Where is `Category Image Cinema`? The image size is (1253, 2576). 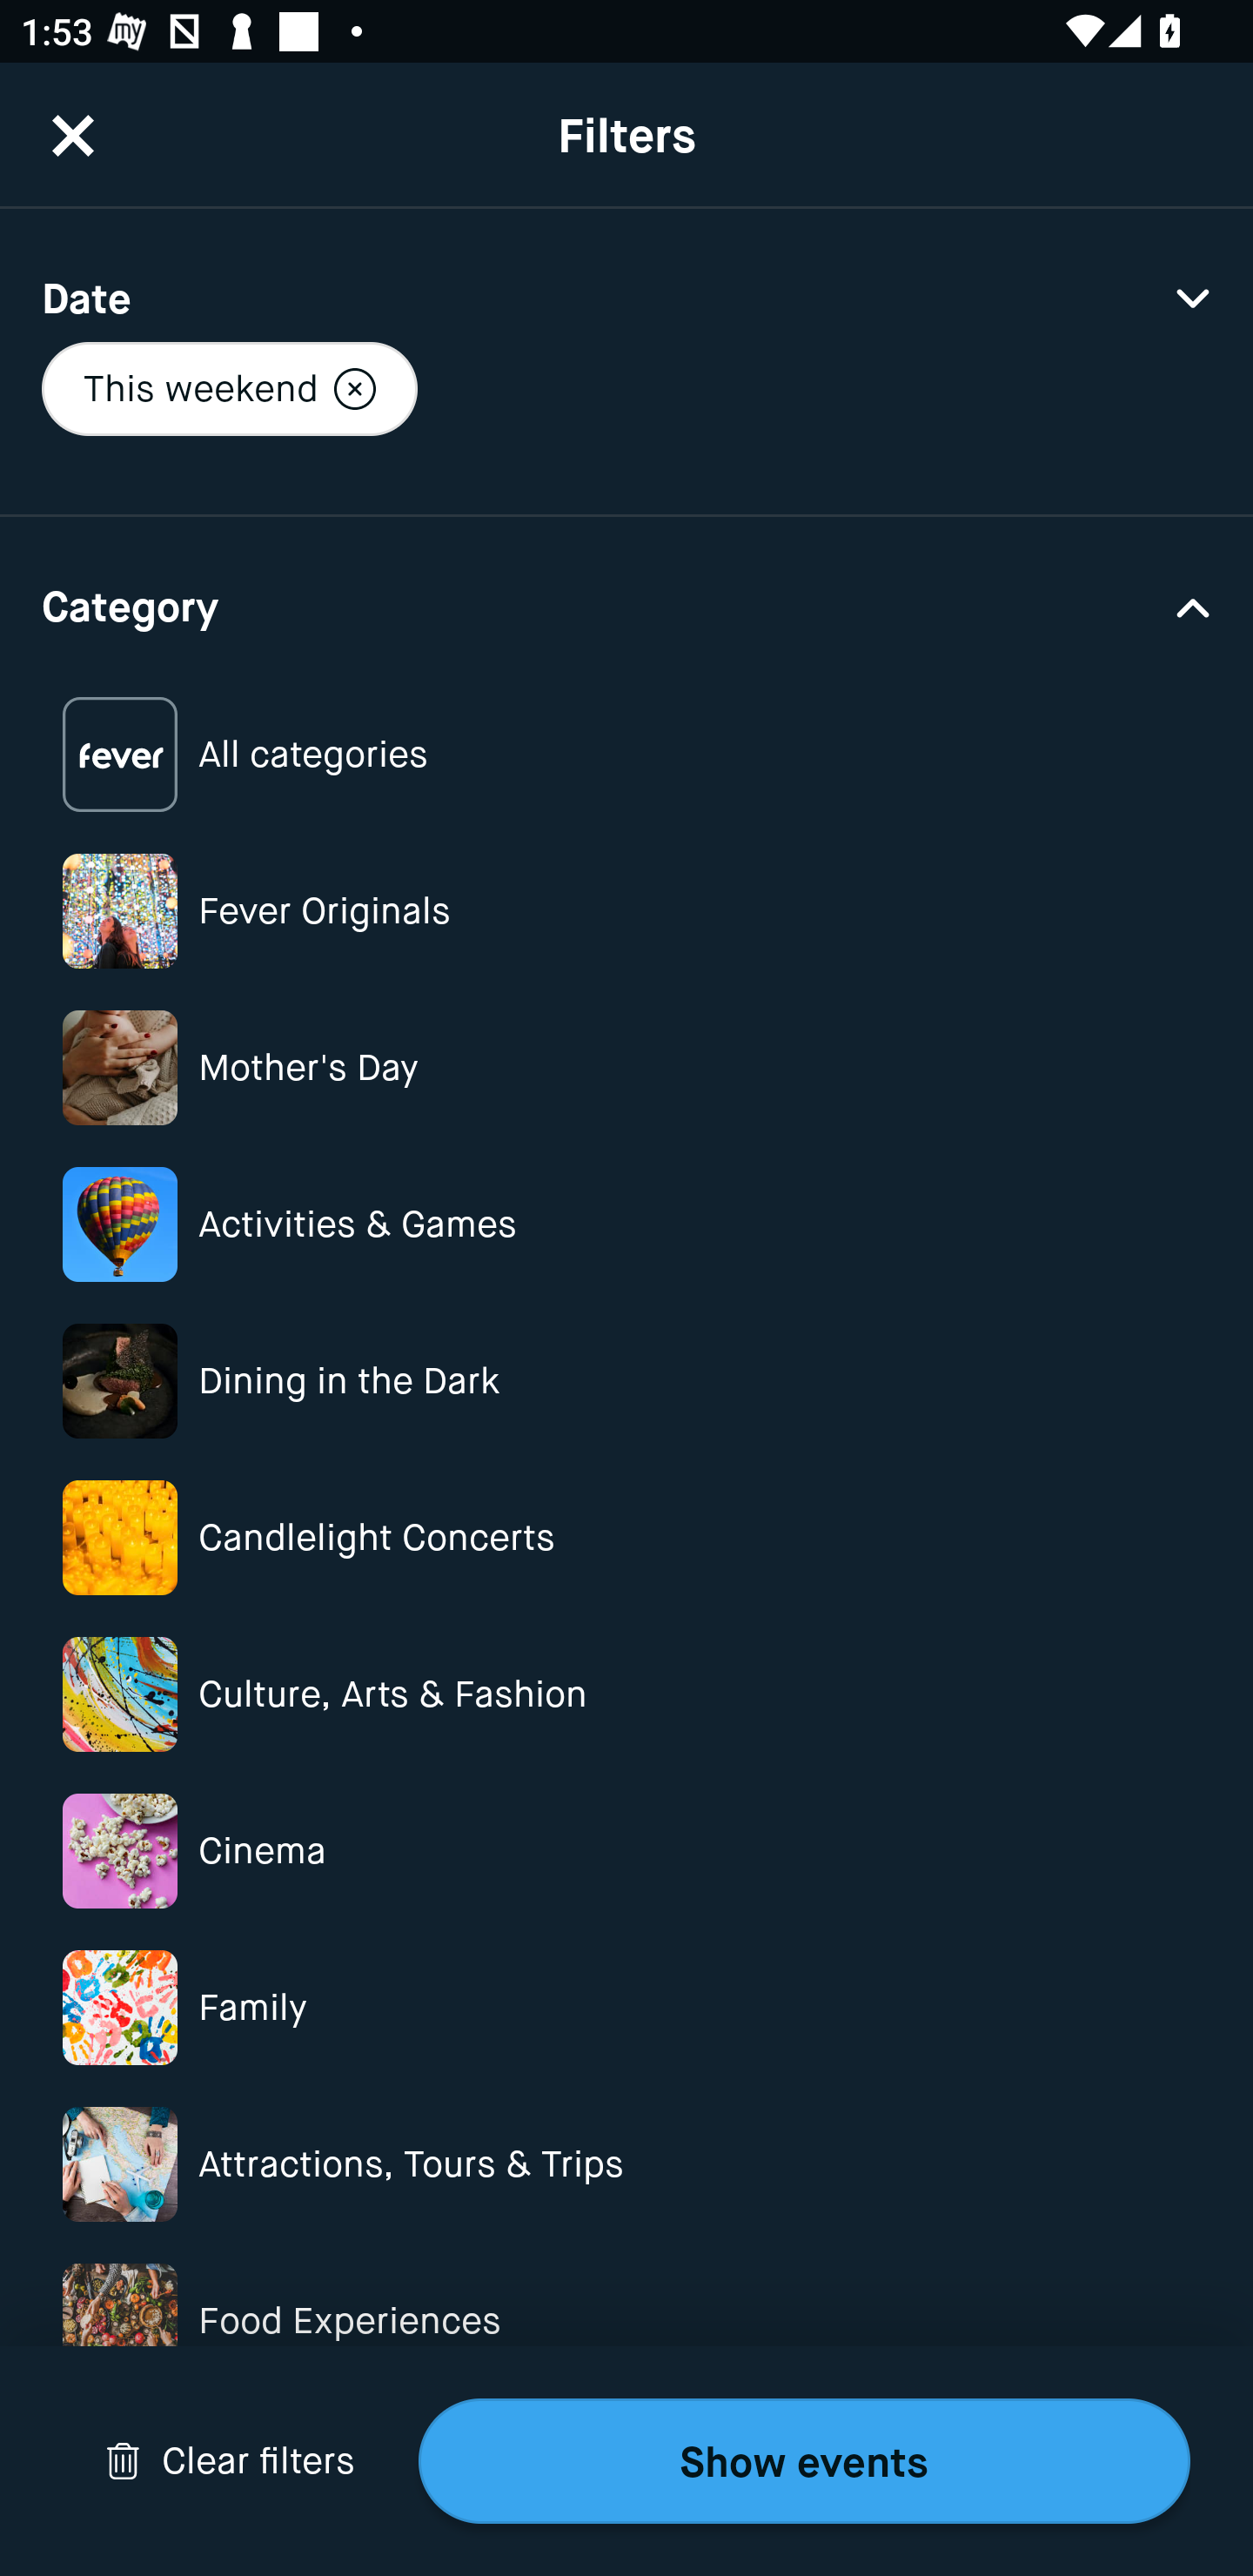 Category Image Cinema is located at coordinates (626, 1850).